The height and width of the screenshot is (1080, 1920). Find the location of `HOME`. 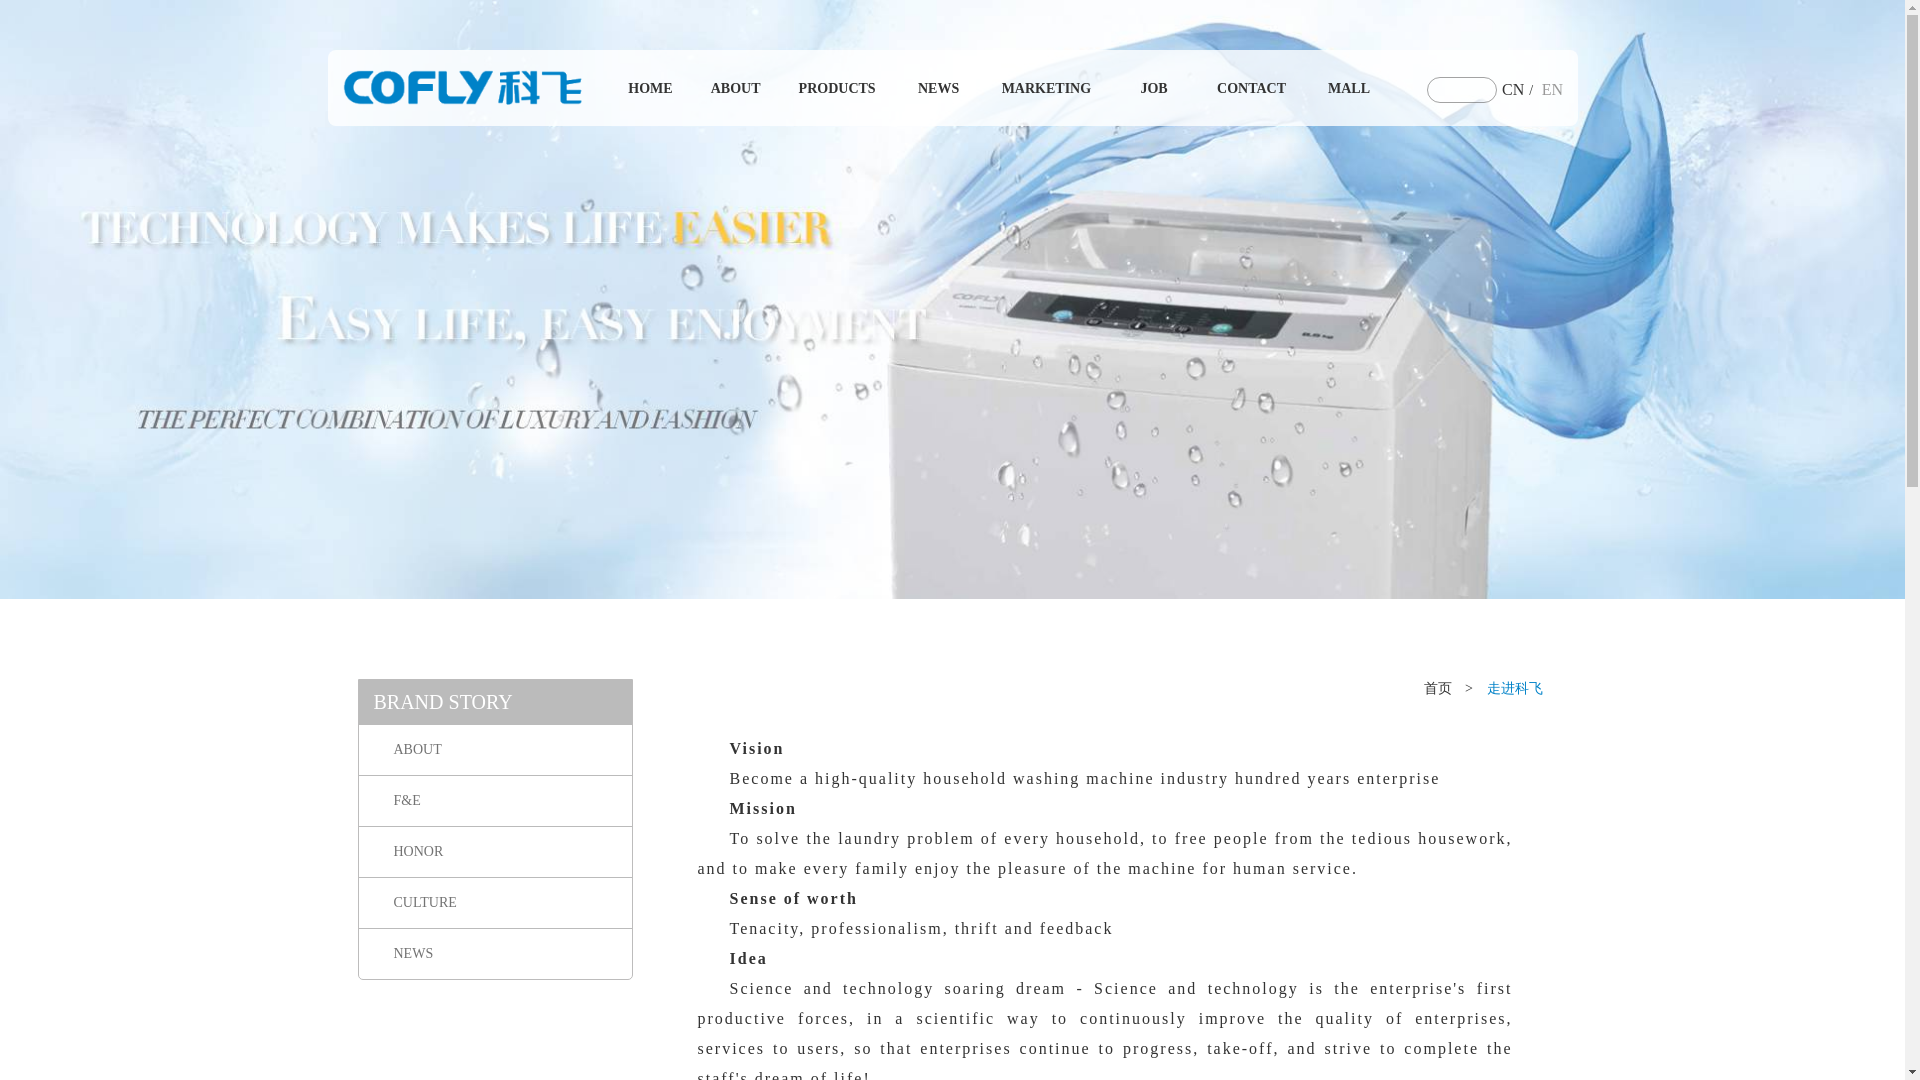

HOME is located at coordinates (864, 98).